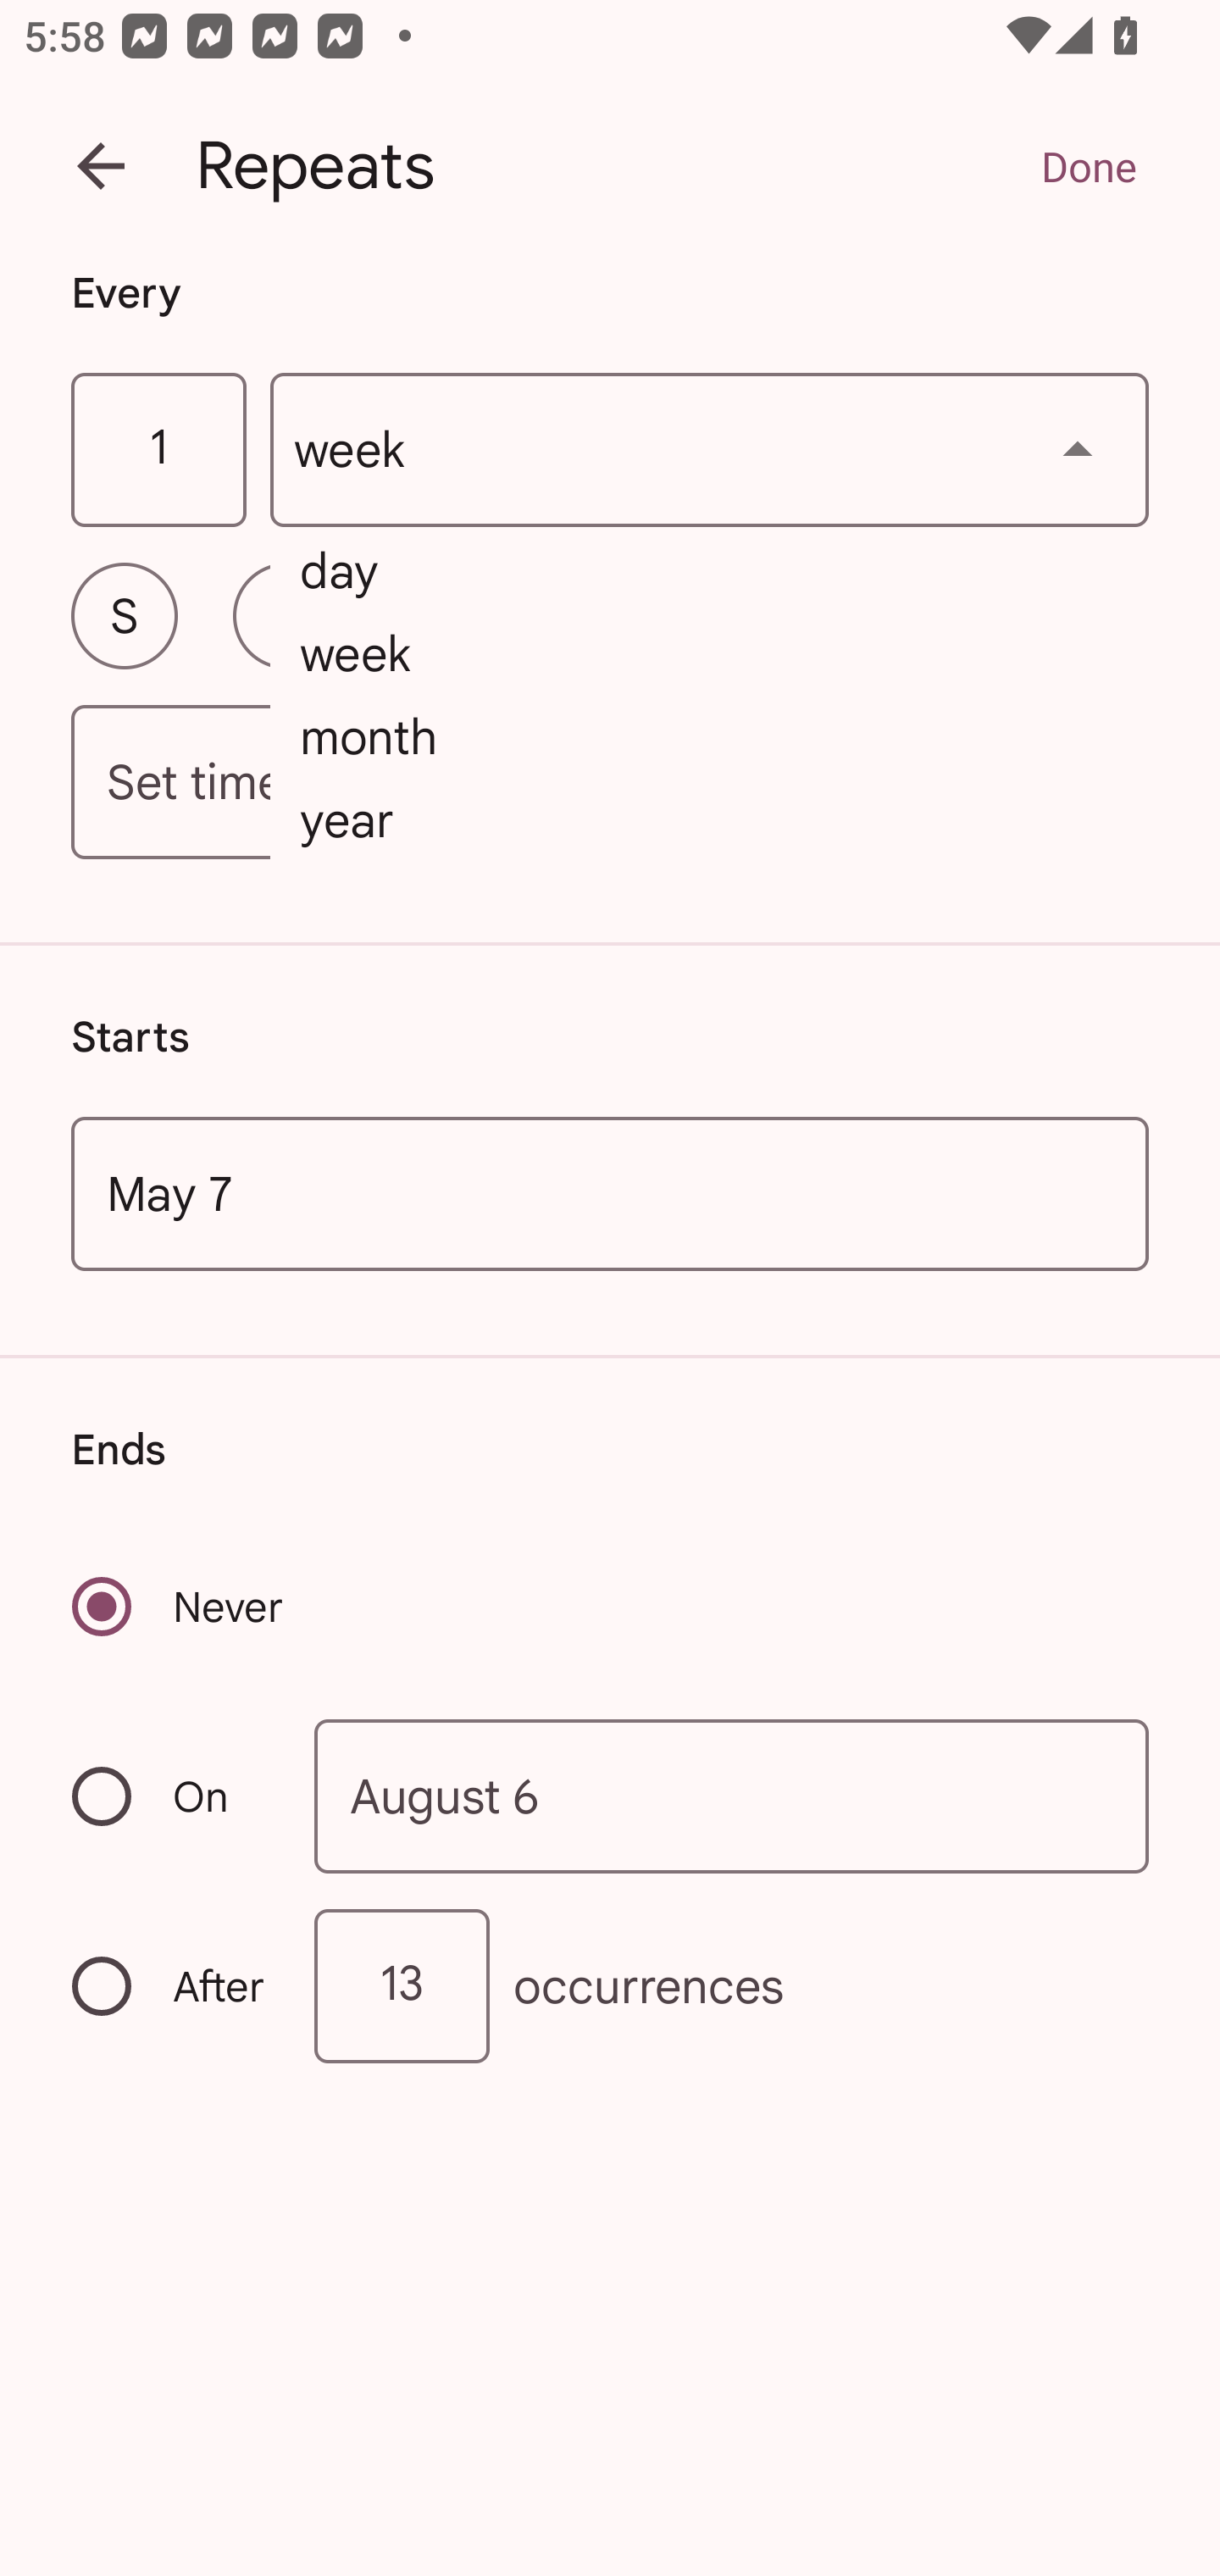 Image resolution: width=1220 pixels, height=2576 pixels. What do you see at coordinates (1078, 449) in the screenshot?
I see `Show dropdown menu` at bounding box center [1078, 449].